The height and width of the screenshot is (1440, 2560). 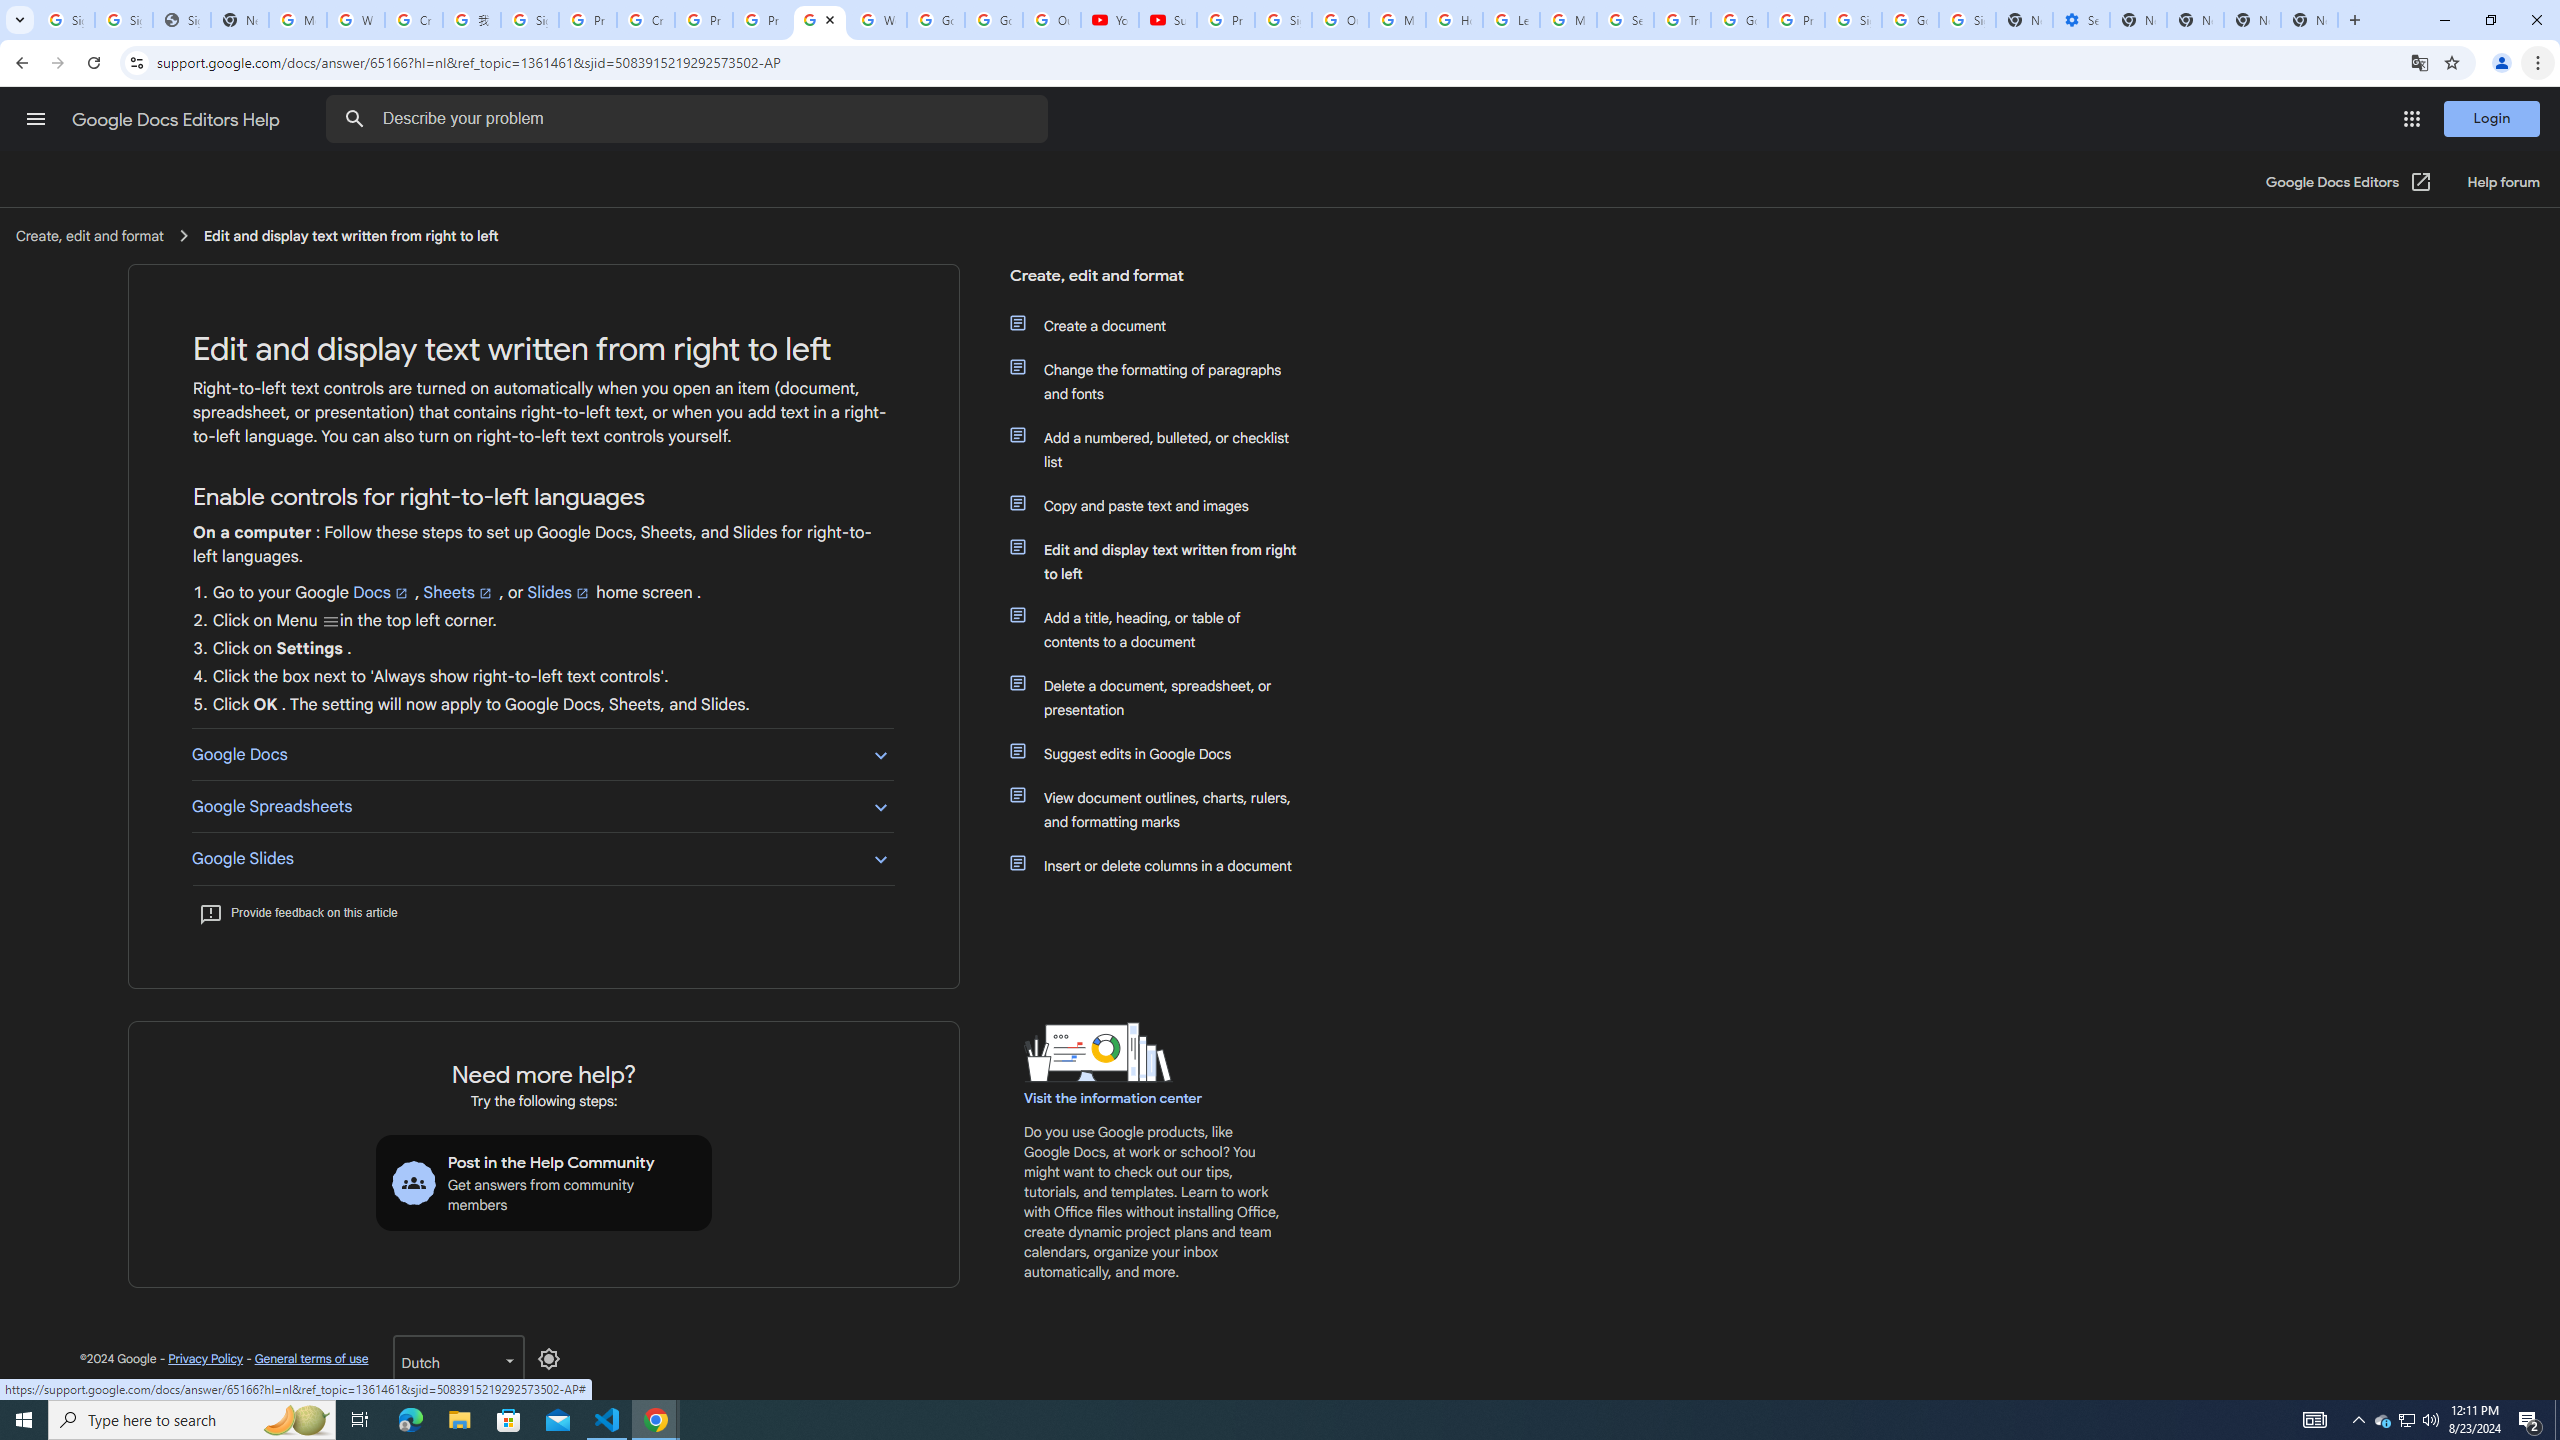 What do you see at coordinates (1853, 20) in the screenshot?
I see `Sign in - Google Accounts` at bounding box center [1853, 20].